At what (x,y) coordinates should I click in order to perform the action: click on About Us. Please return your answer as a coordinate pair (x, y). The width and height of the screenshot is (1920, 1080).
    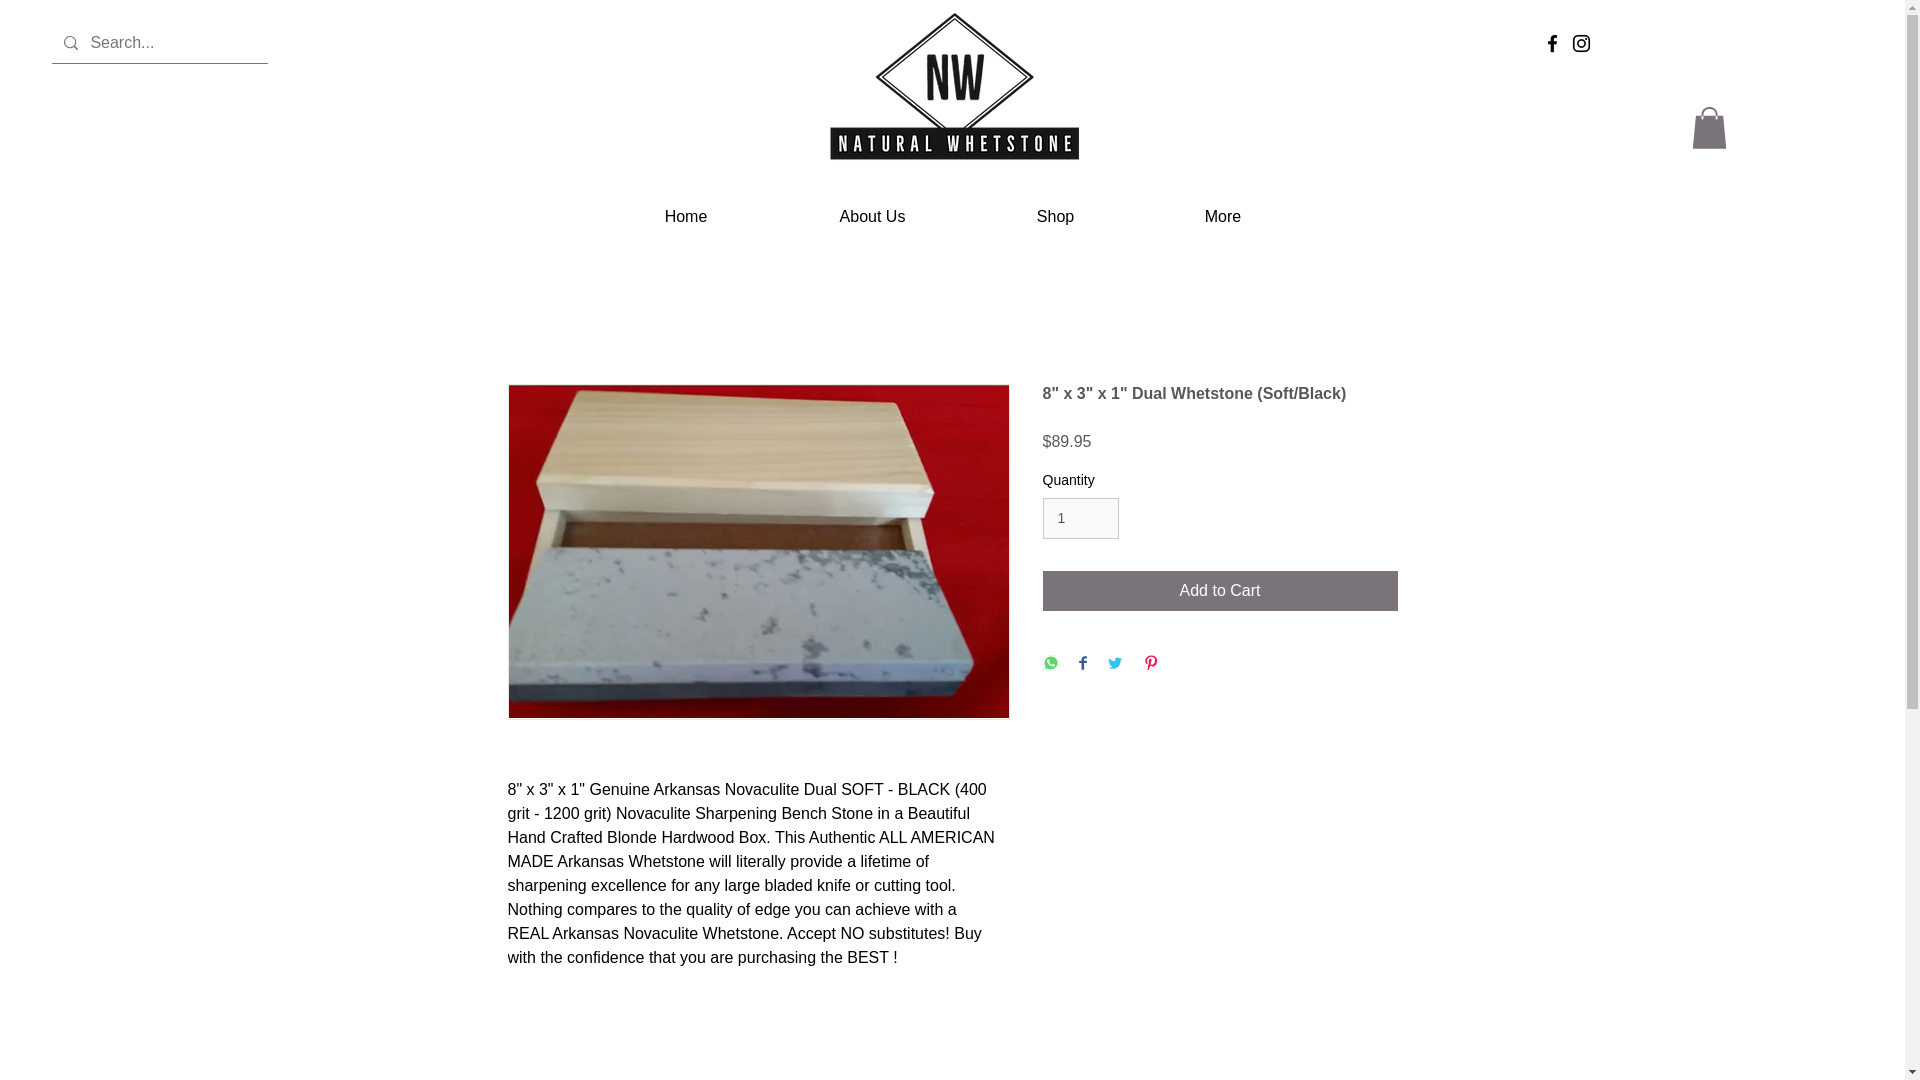
    Looking at the image, I should click on (872, 216).